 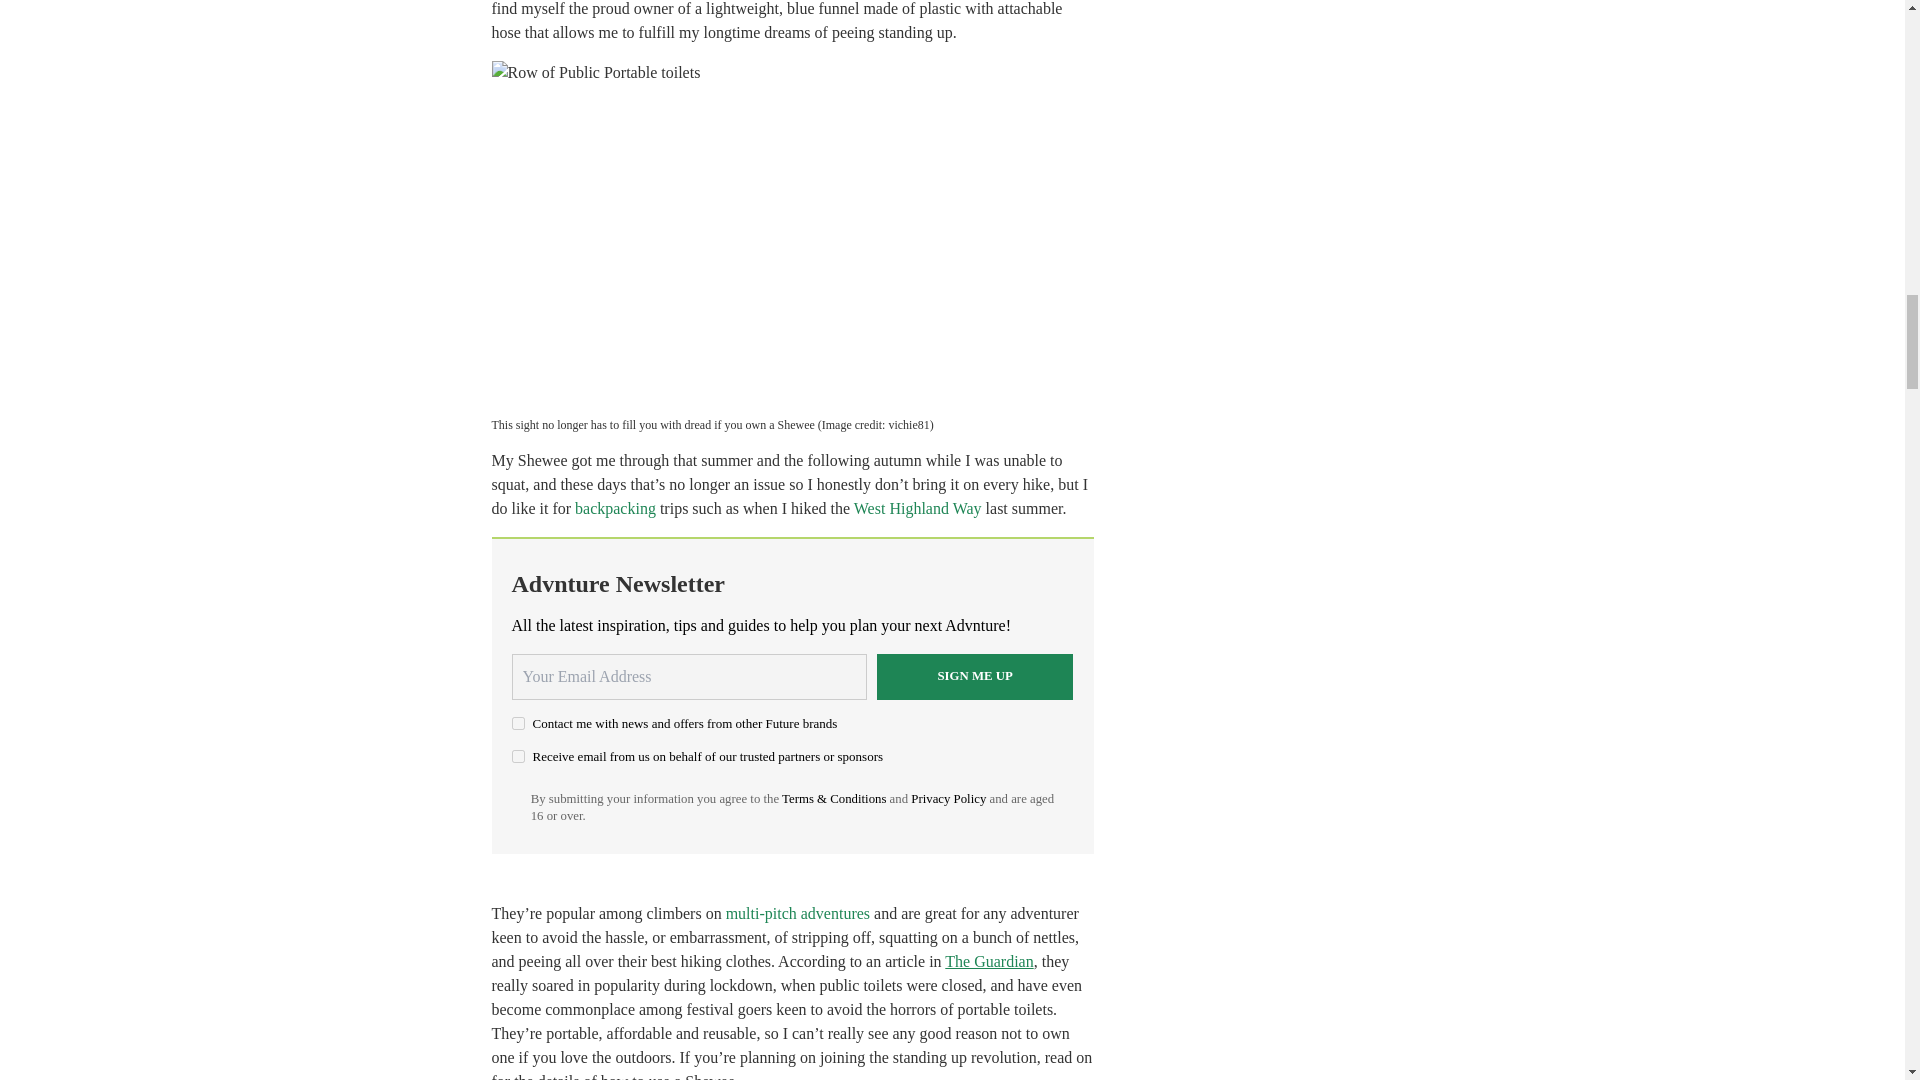 What do you see at coordinates (975, 676) in the screenshot?
I see `Sign me up` at bounding box center [975, 676].